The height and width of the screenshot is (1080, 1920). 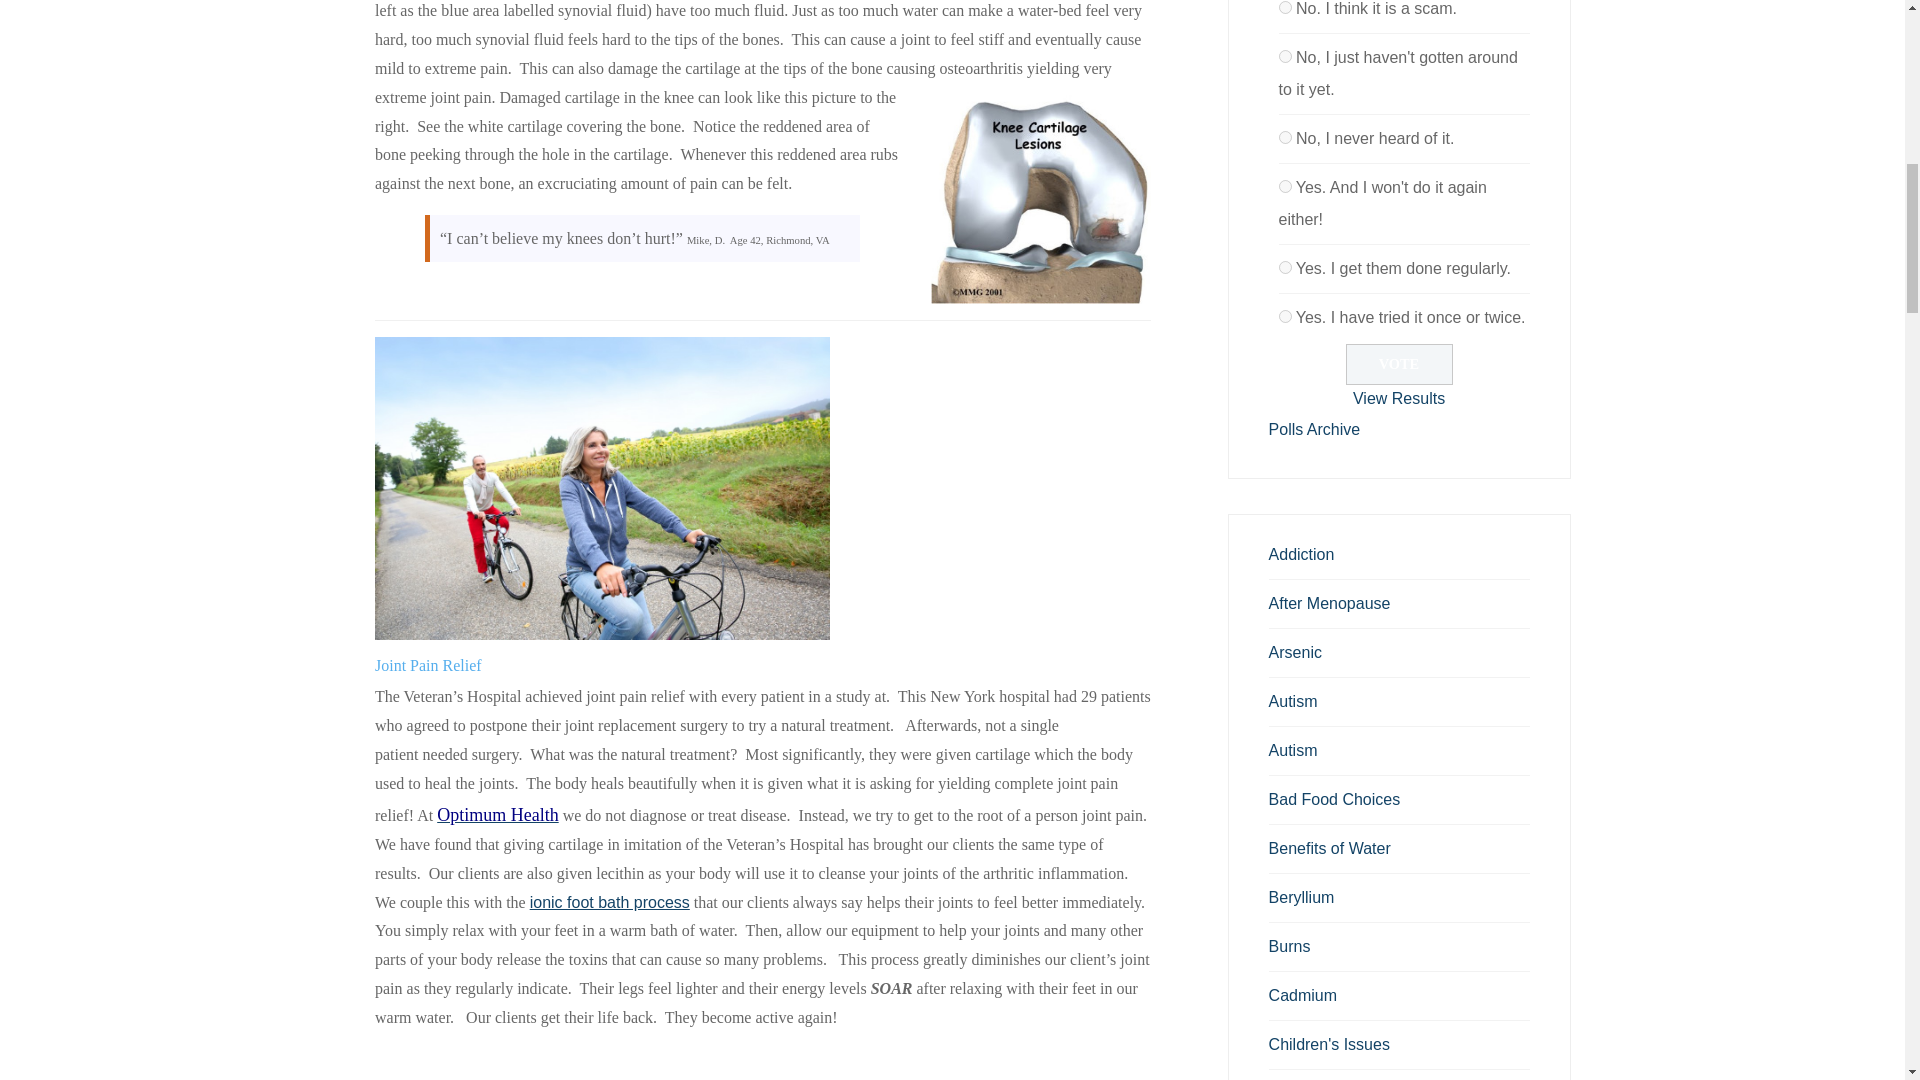 I want to click on 12, so click(x=1285, y=136).